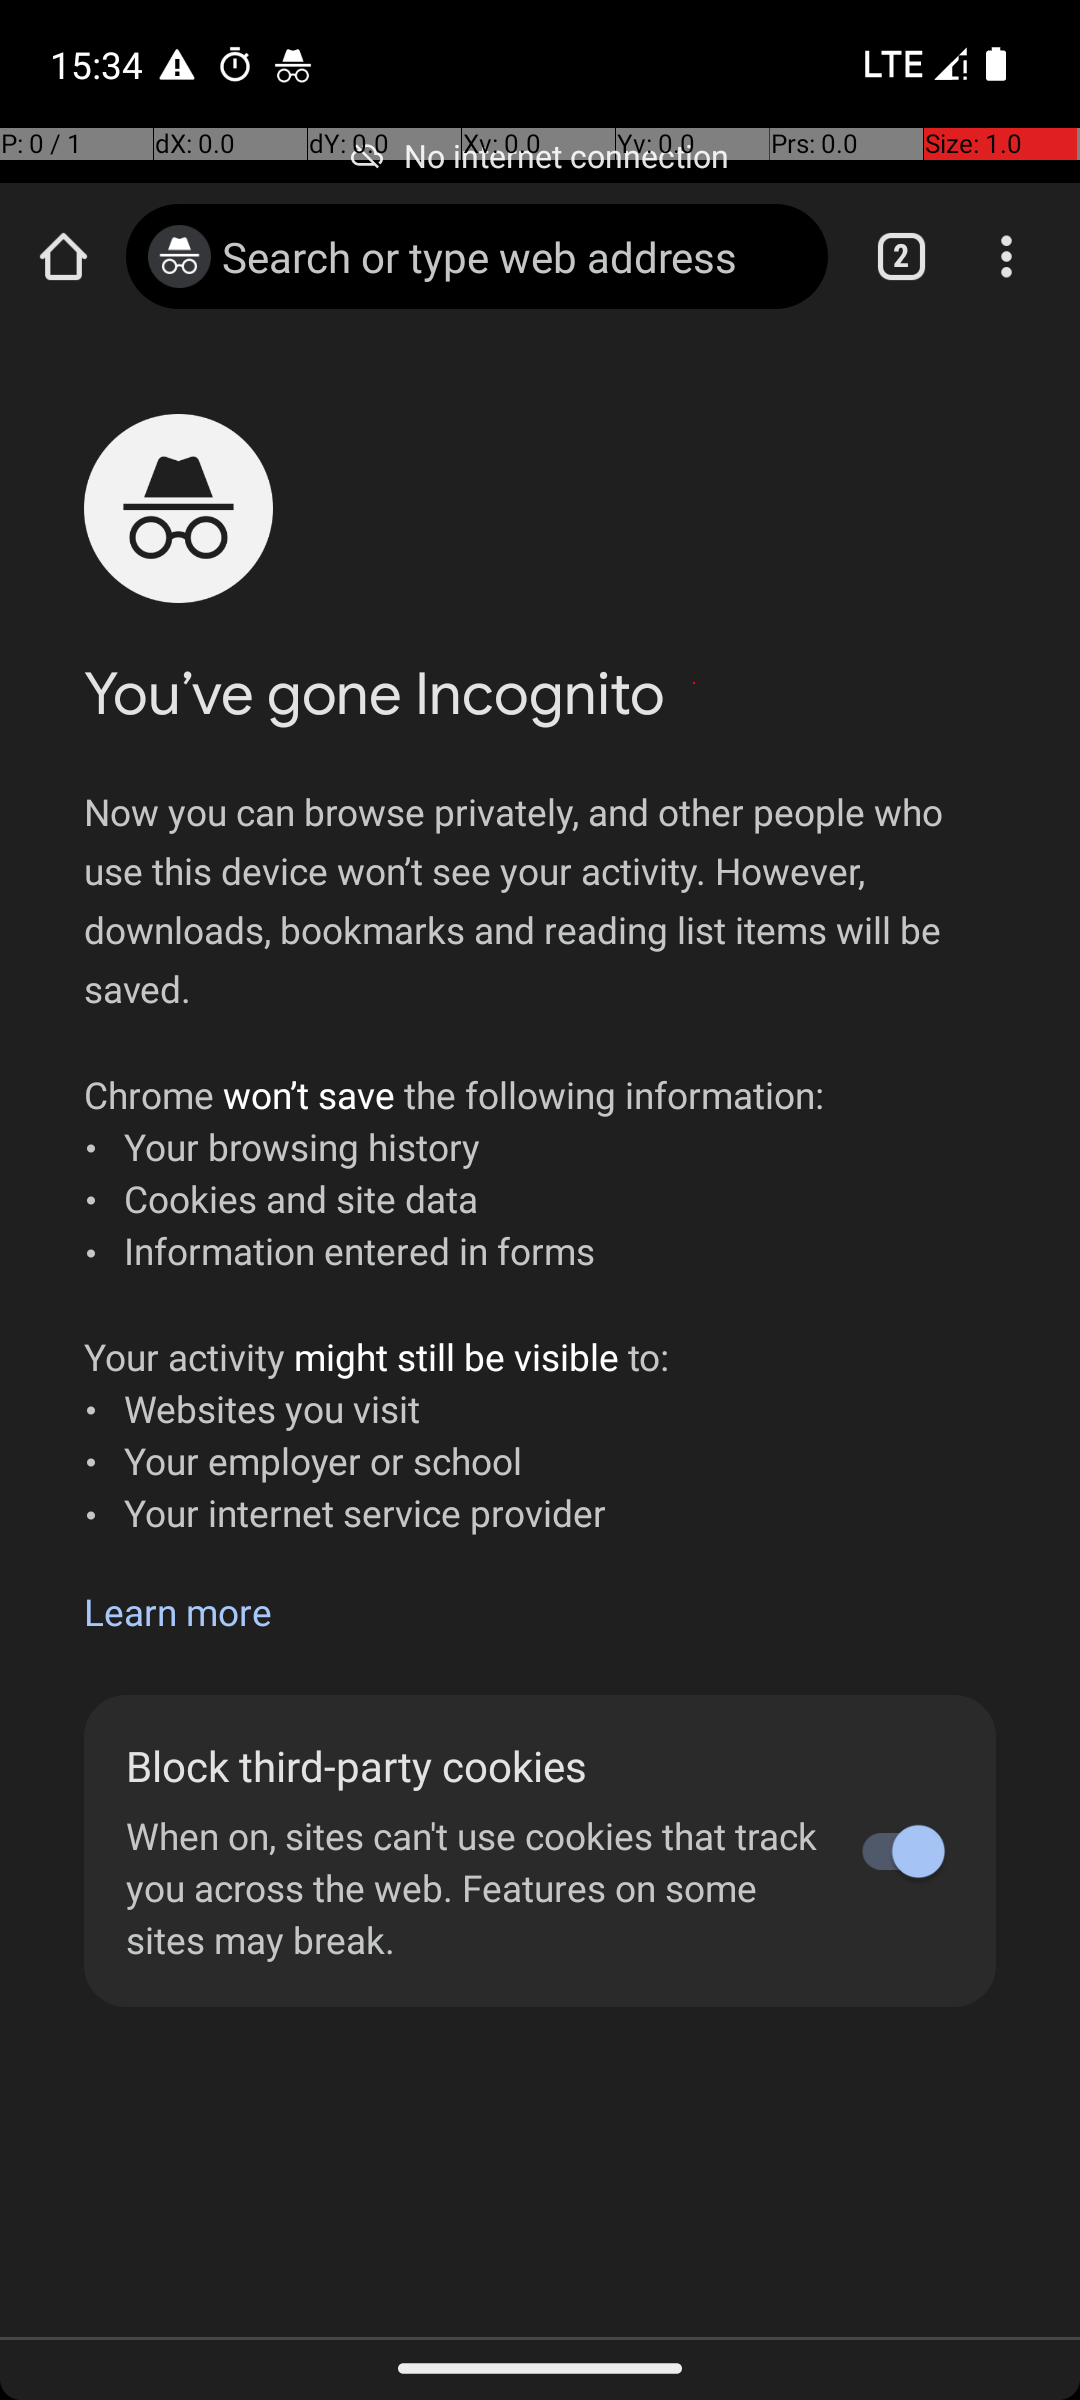 The height and width of the screenshot is (2400, 1080). I want to click on Chrome won’t save the following information:
Your browsing history
Cookies and site data
Information entered in forms, so click(454, 1172).